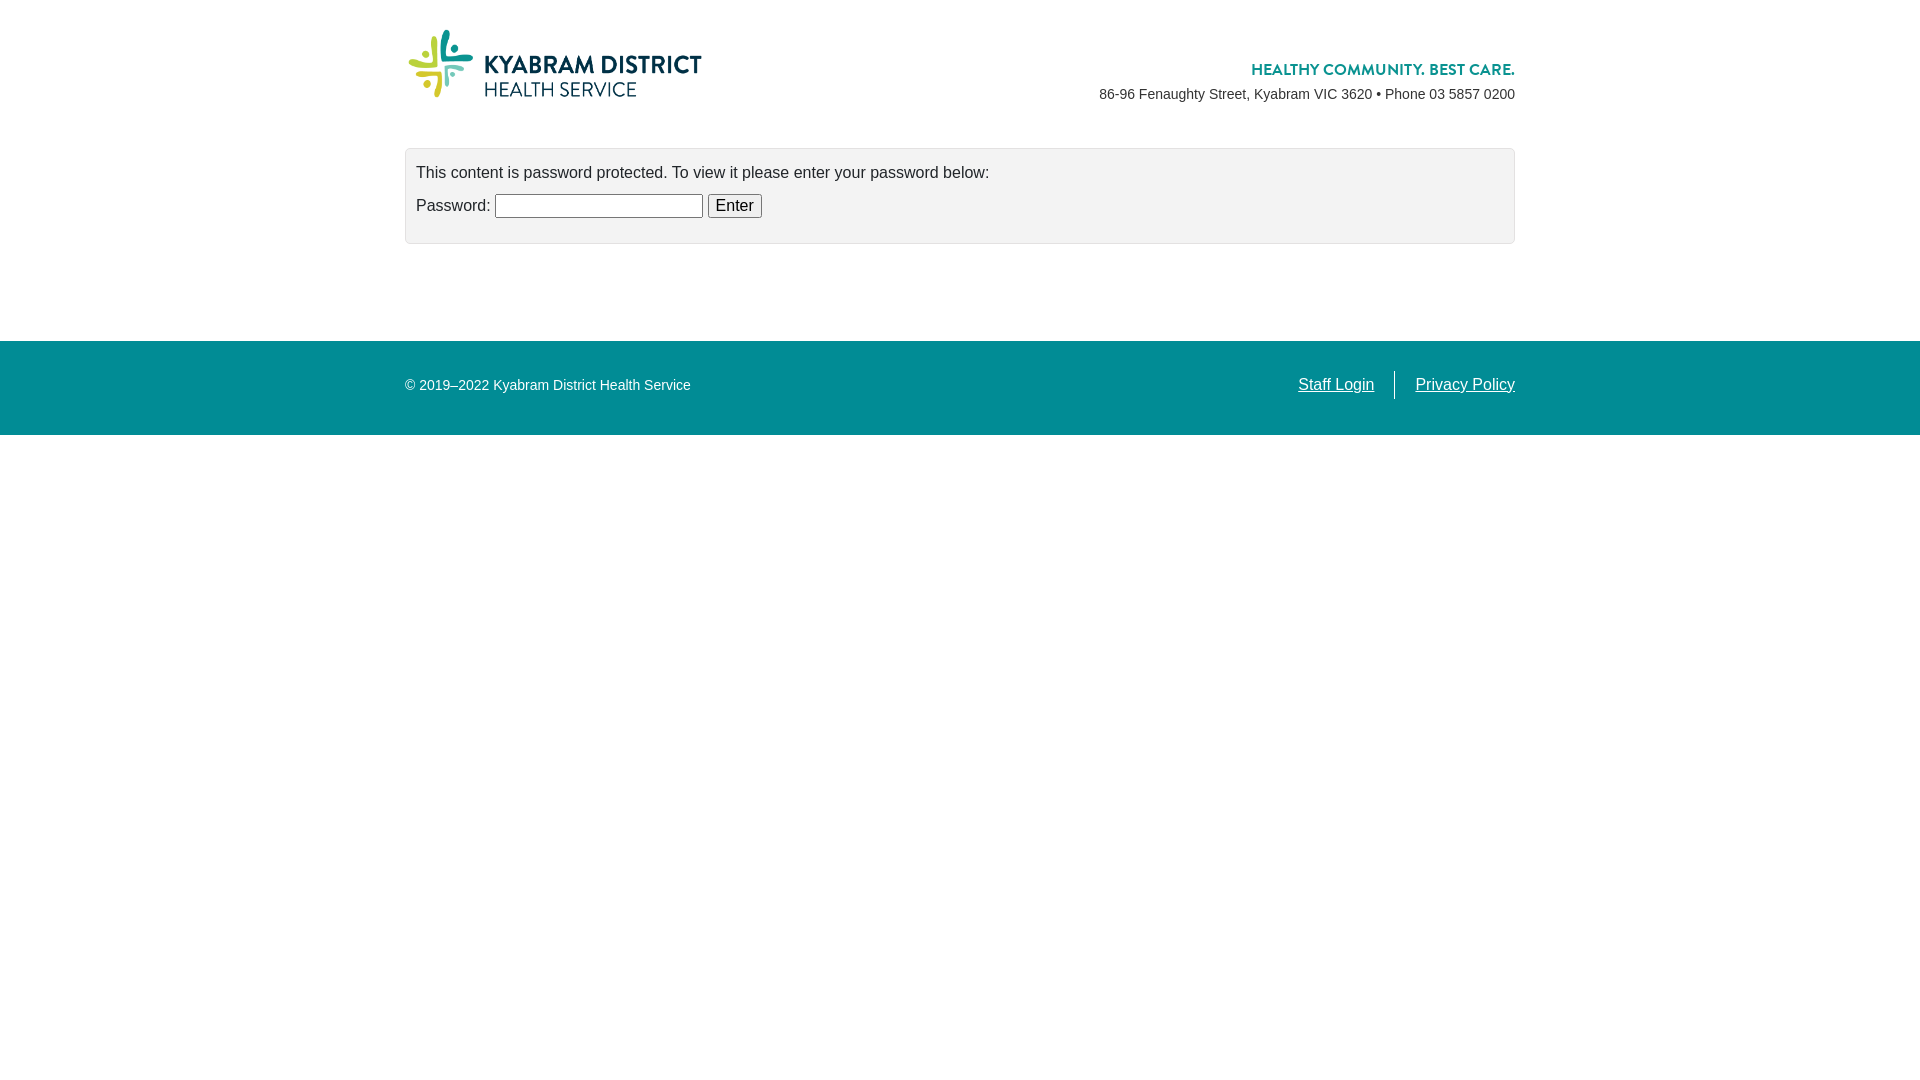  Describe the element at coordinates (1336, 384) in the screenshot. I see `Staff Login` at that location.